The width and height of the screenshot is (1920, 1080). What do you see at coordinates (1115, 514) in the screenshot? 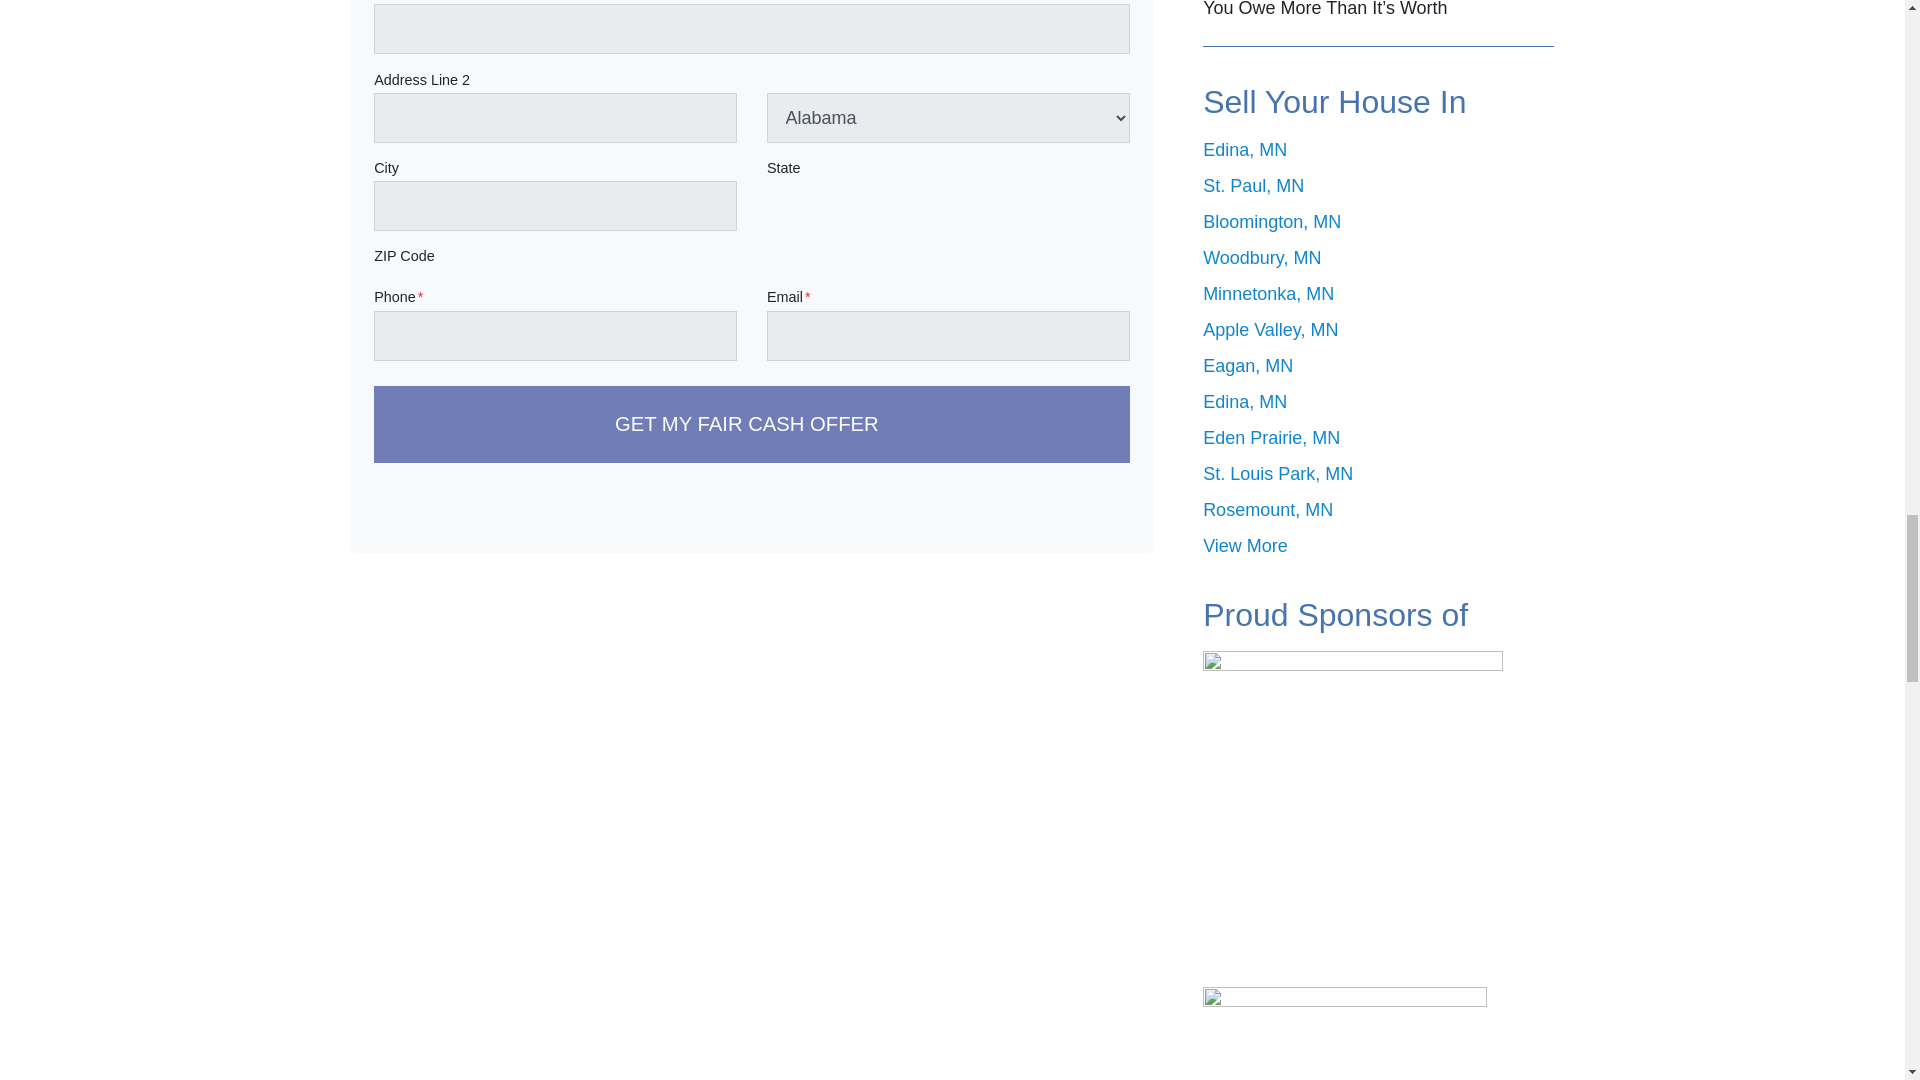
I see `YouTube` at bounding box center [1115, 514].